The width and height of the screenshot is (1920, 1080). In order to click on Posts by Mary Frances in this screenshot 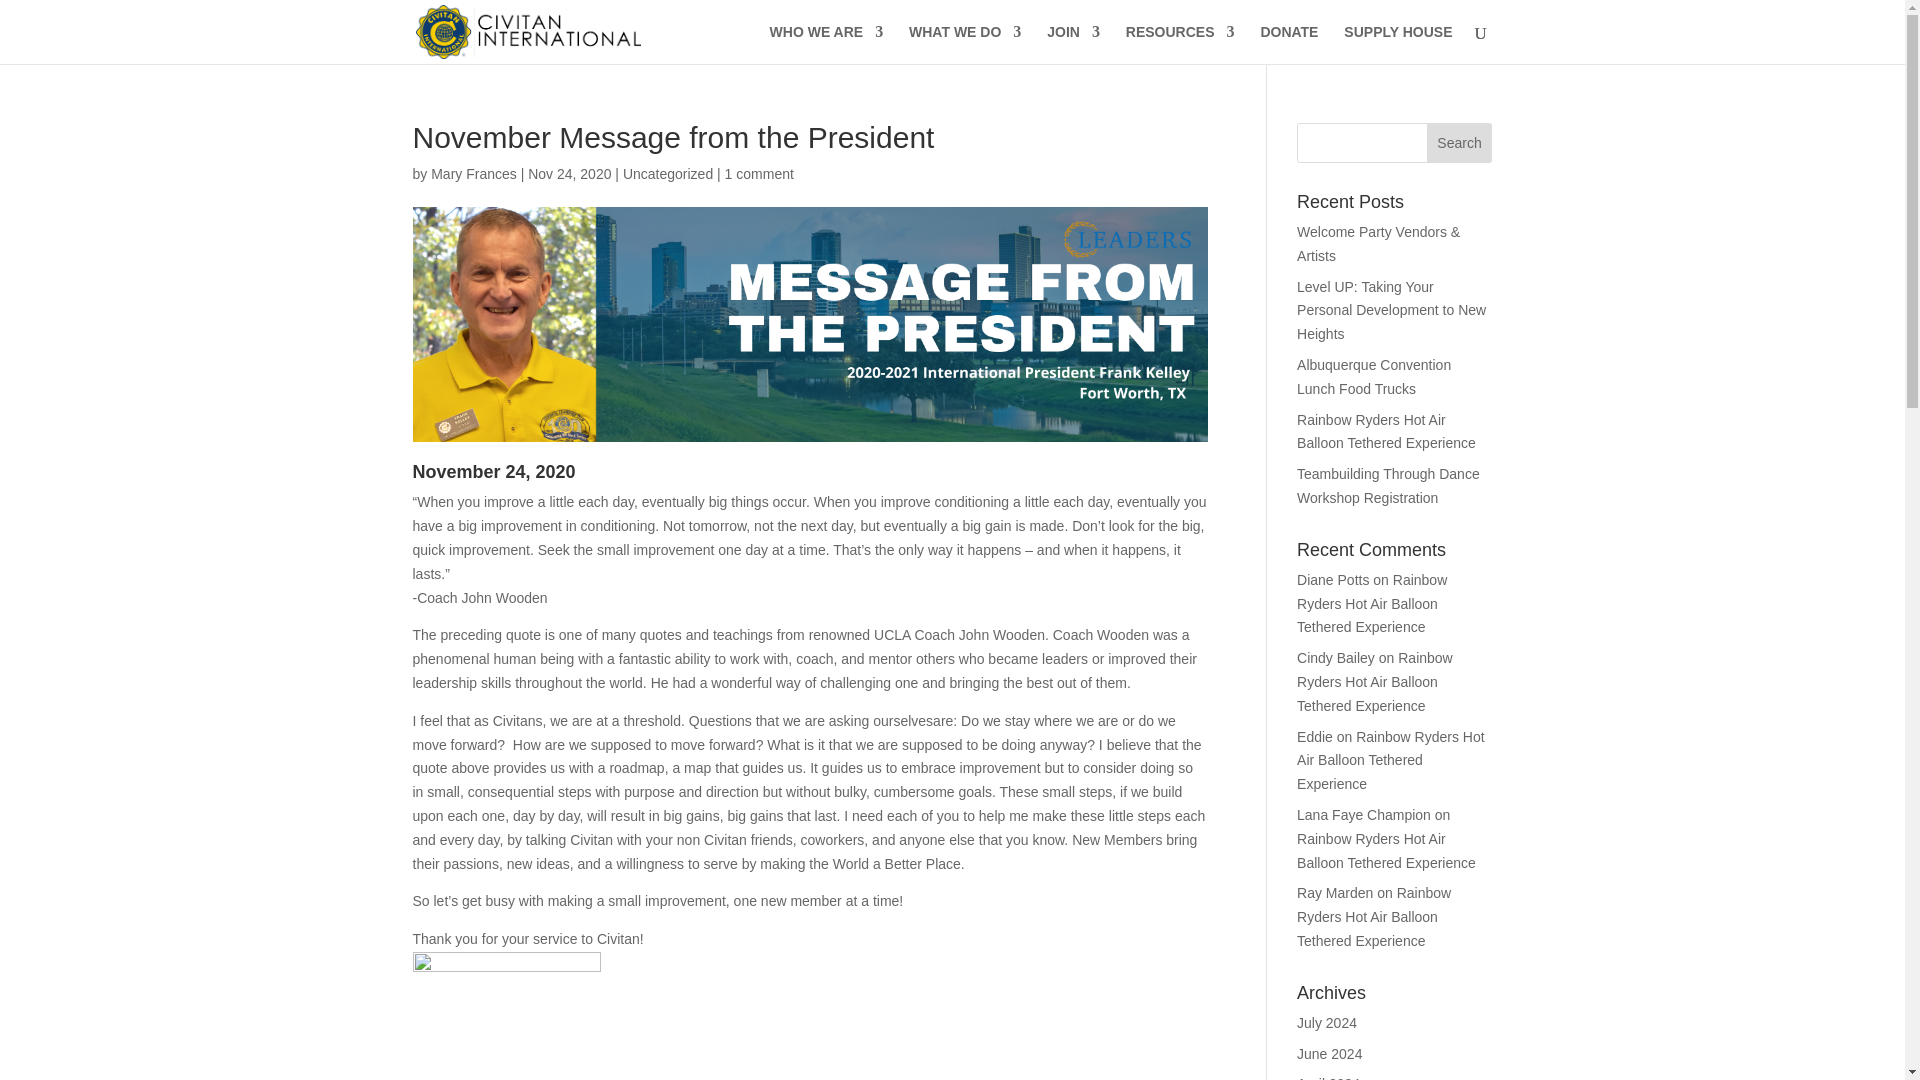, I will do `click(473, 174)`.